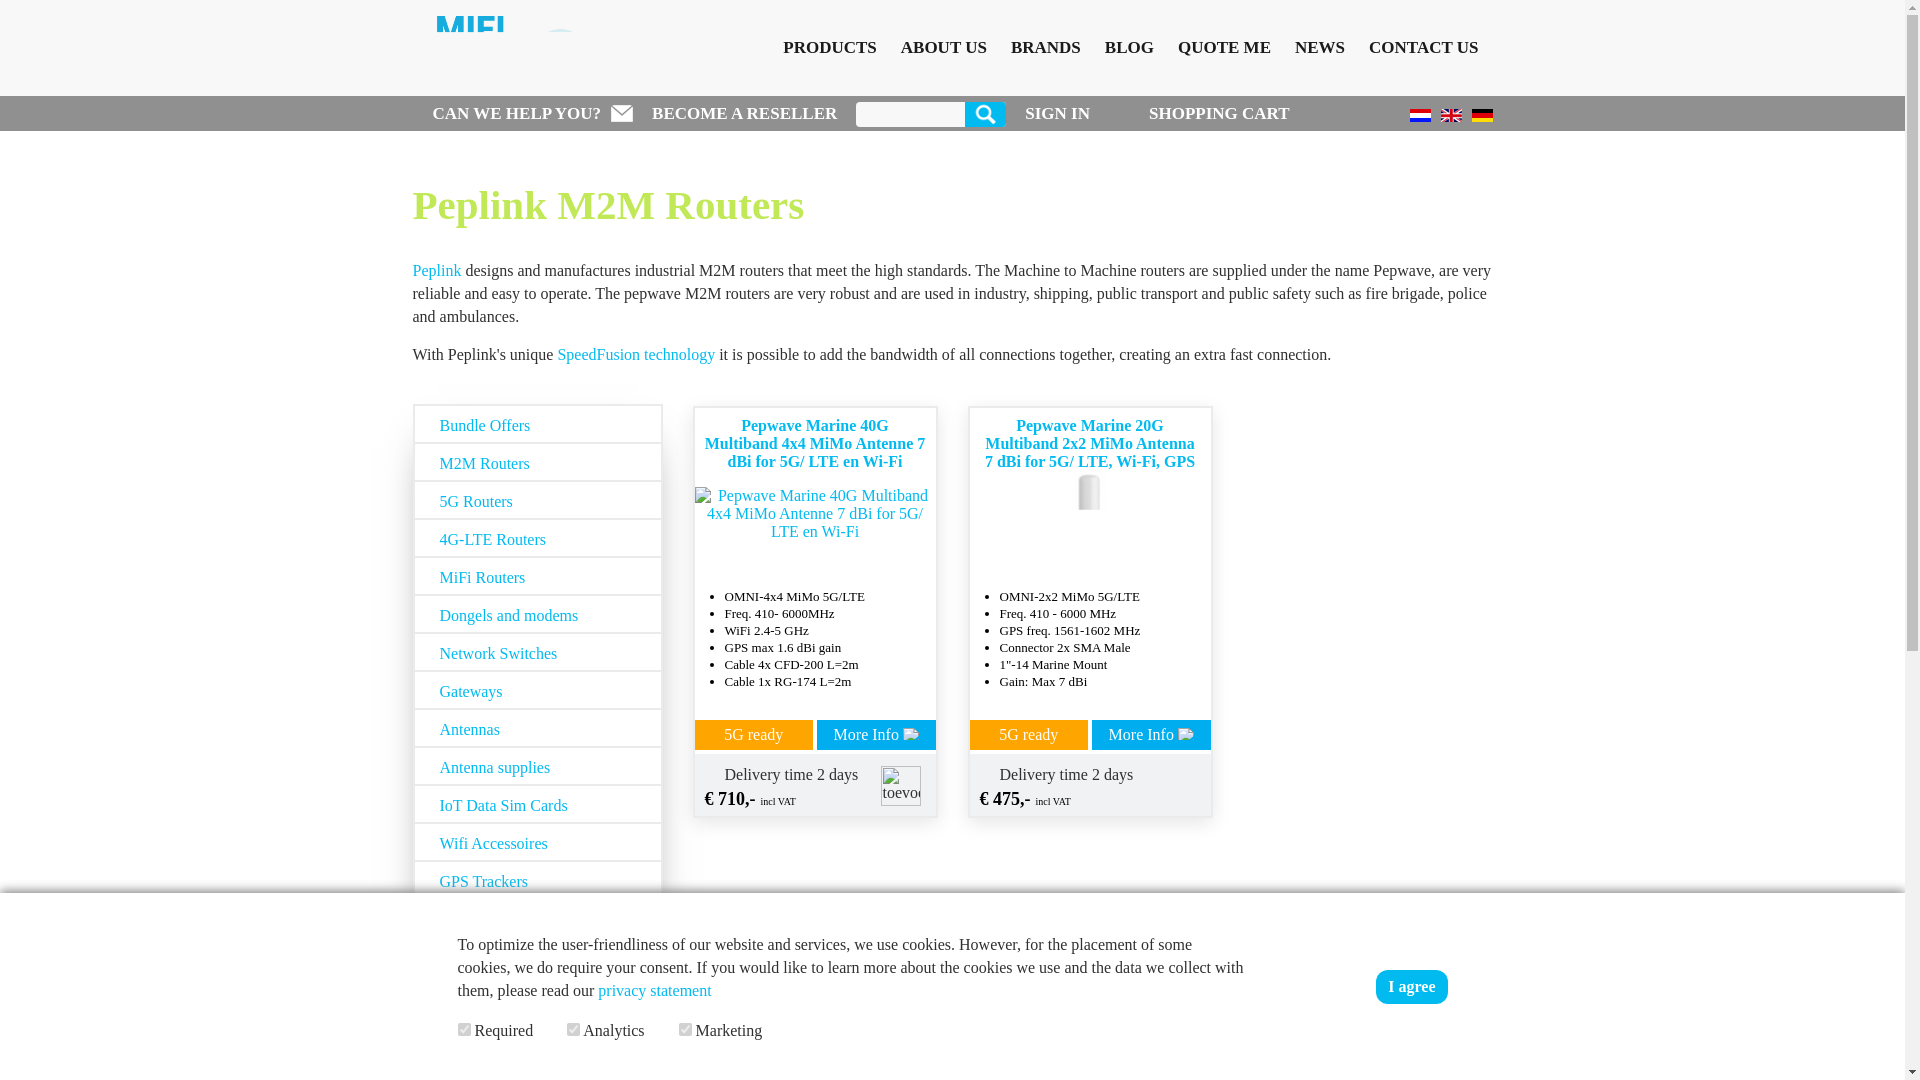 The width and height of the screenshot is (1920, 1080). I want to click on PRODUCTS, so click(829, 48).